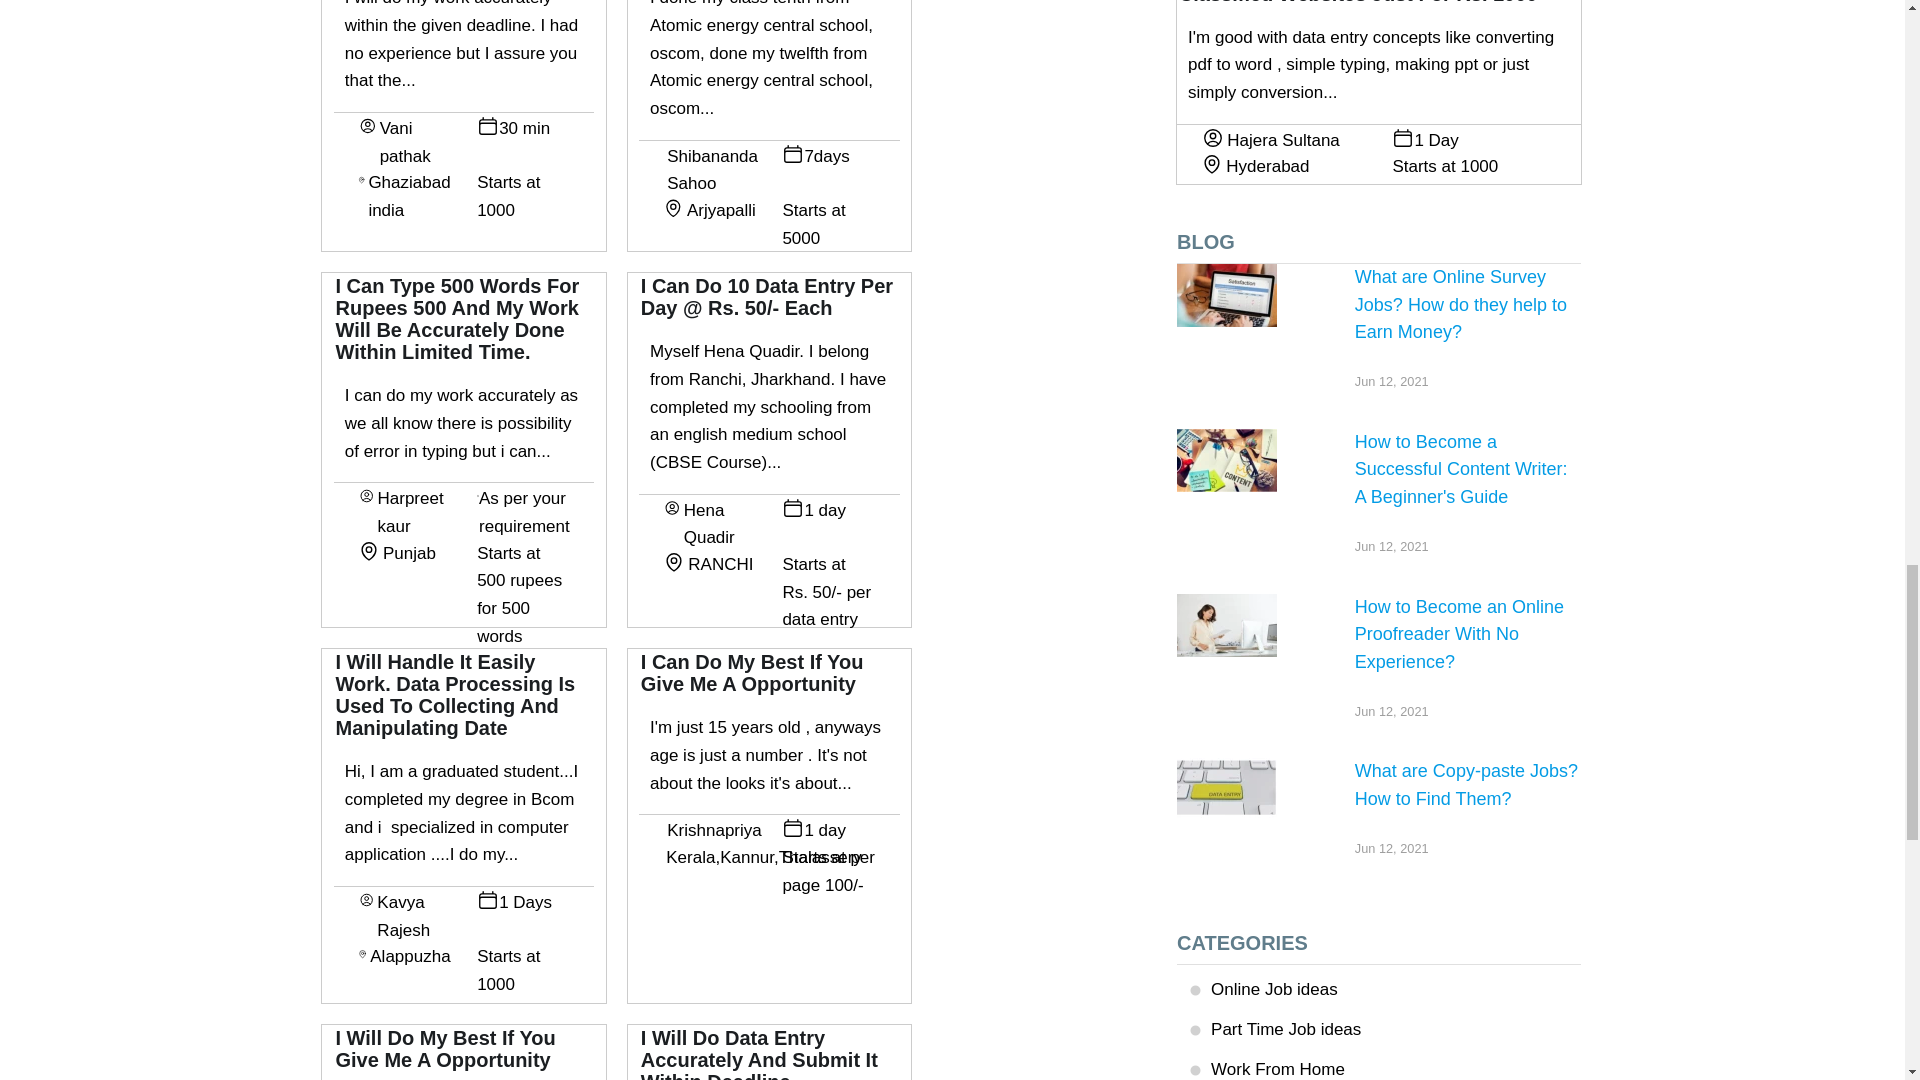 This screenshot has height=1080, width=1920. Describe the element at coordinates (1226, 295) in the screenshot. I see `What are Online Survey Jobs? How do they help to Earn Money?` at that location.